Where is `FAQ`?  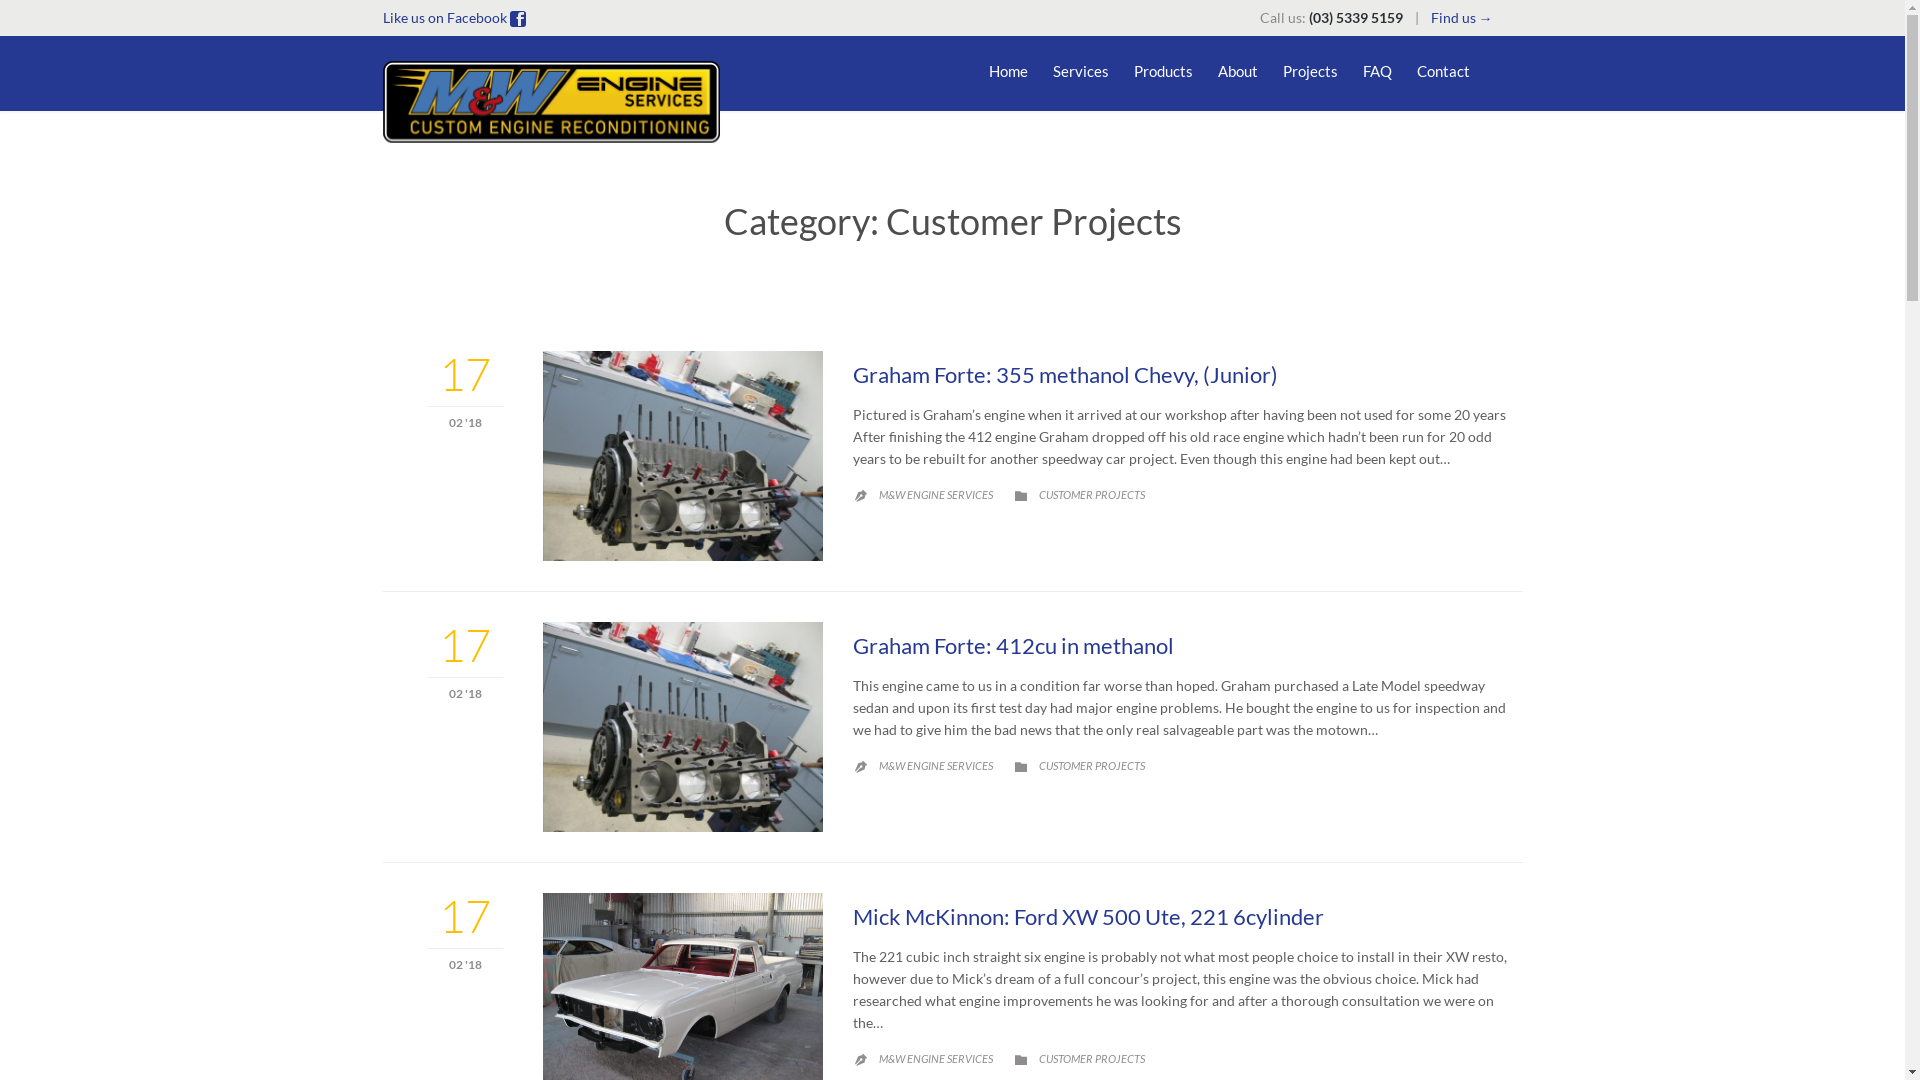 FAQ is located at coordinates (1376, 74).